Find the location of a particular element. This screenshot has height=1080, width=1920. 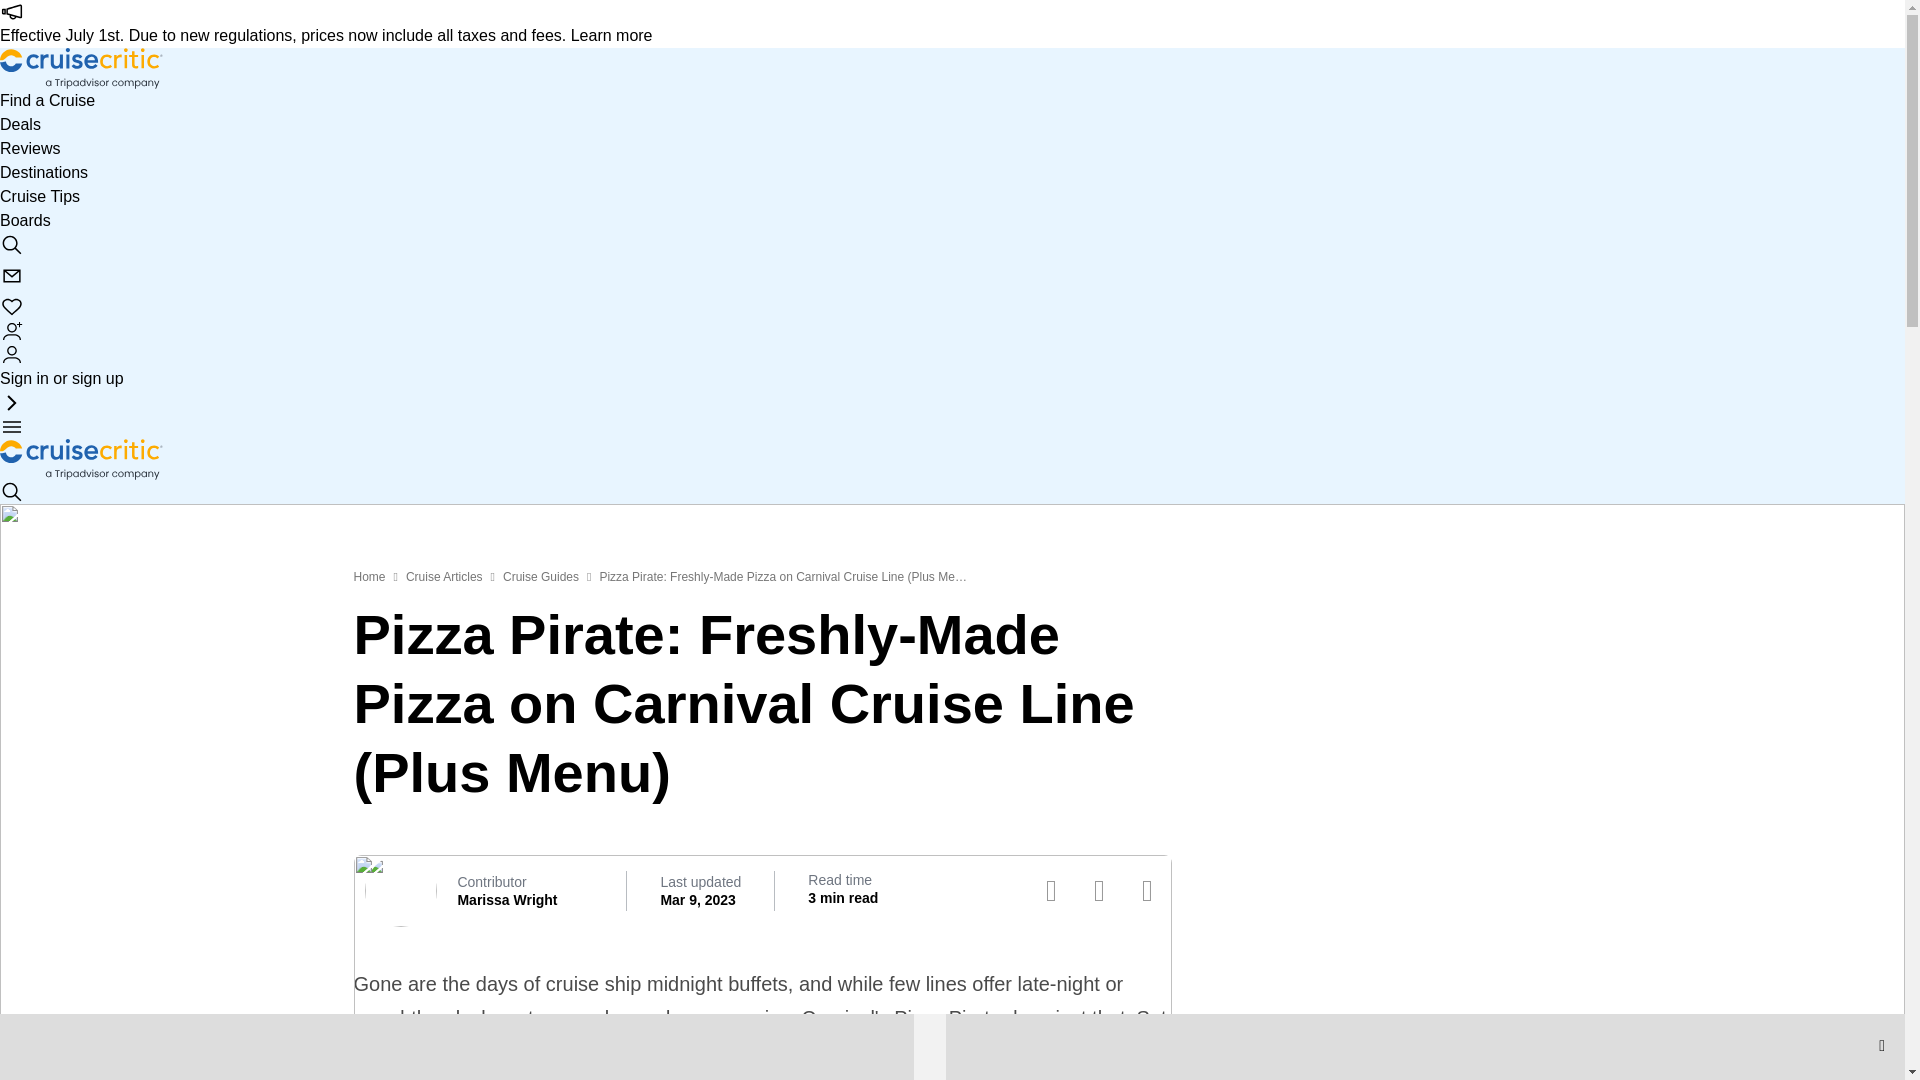

Destinations is located at coordinates (44, 172).